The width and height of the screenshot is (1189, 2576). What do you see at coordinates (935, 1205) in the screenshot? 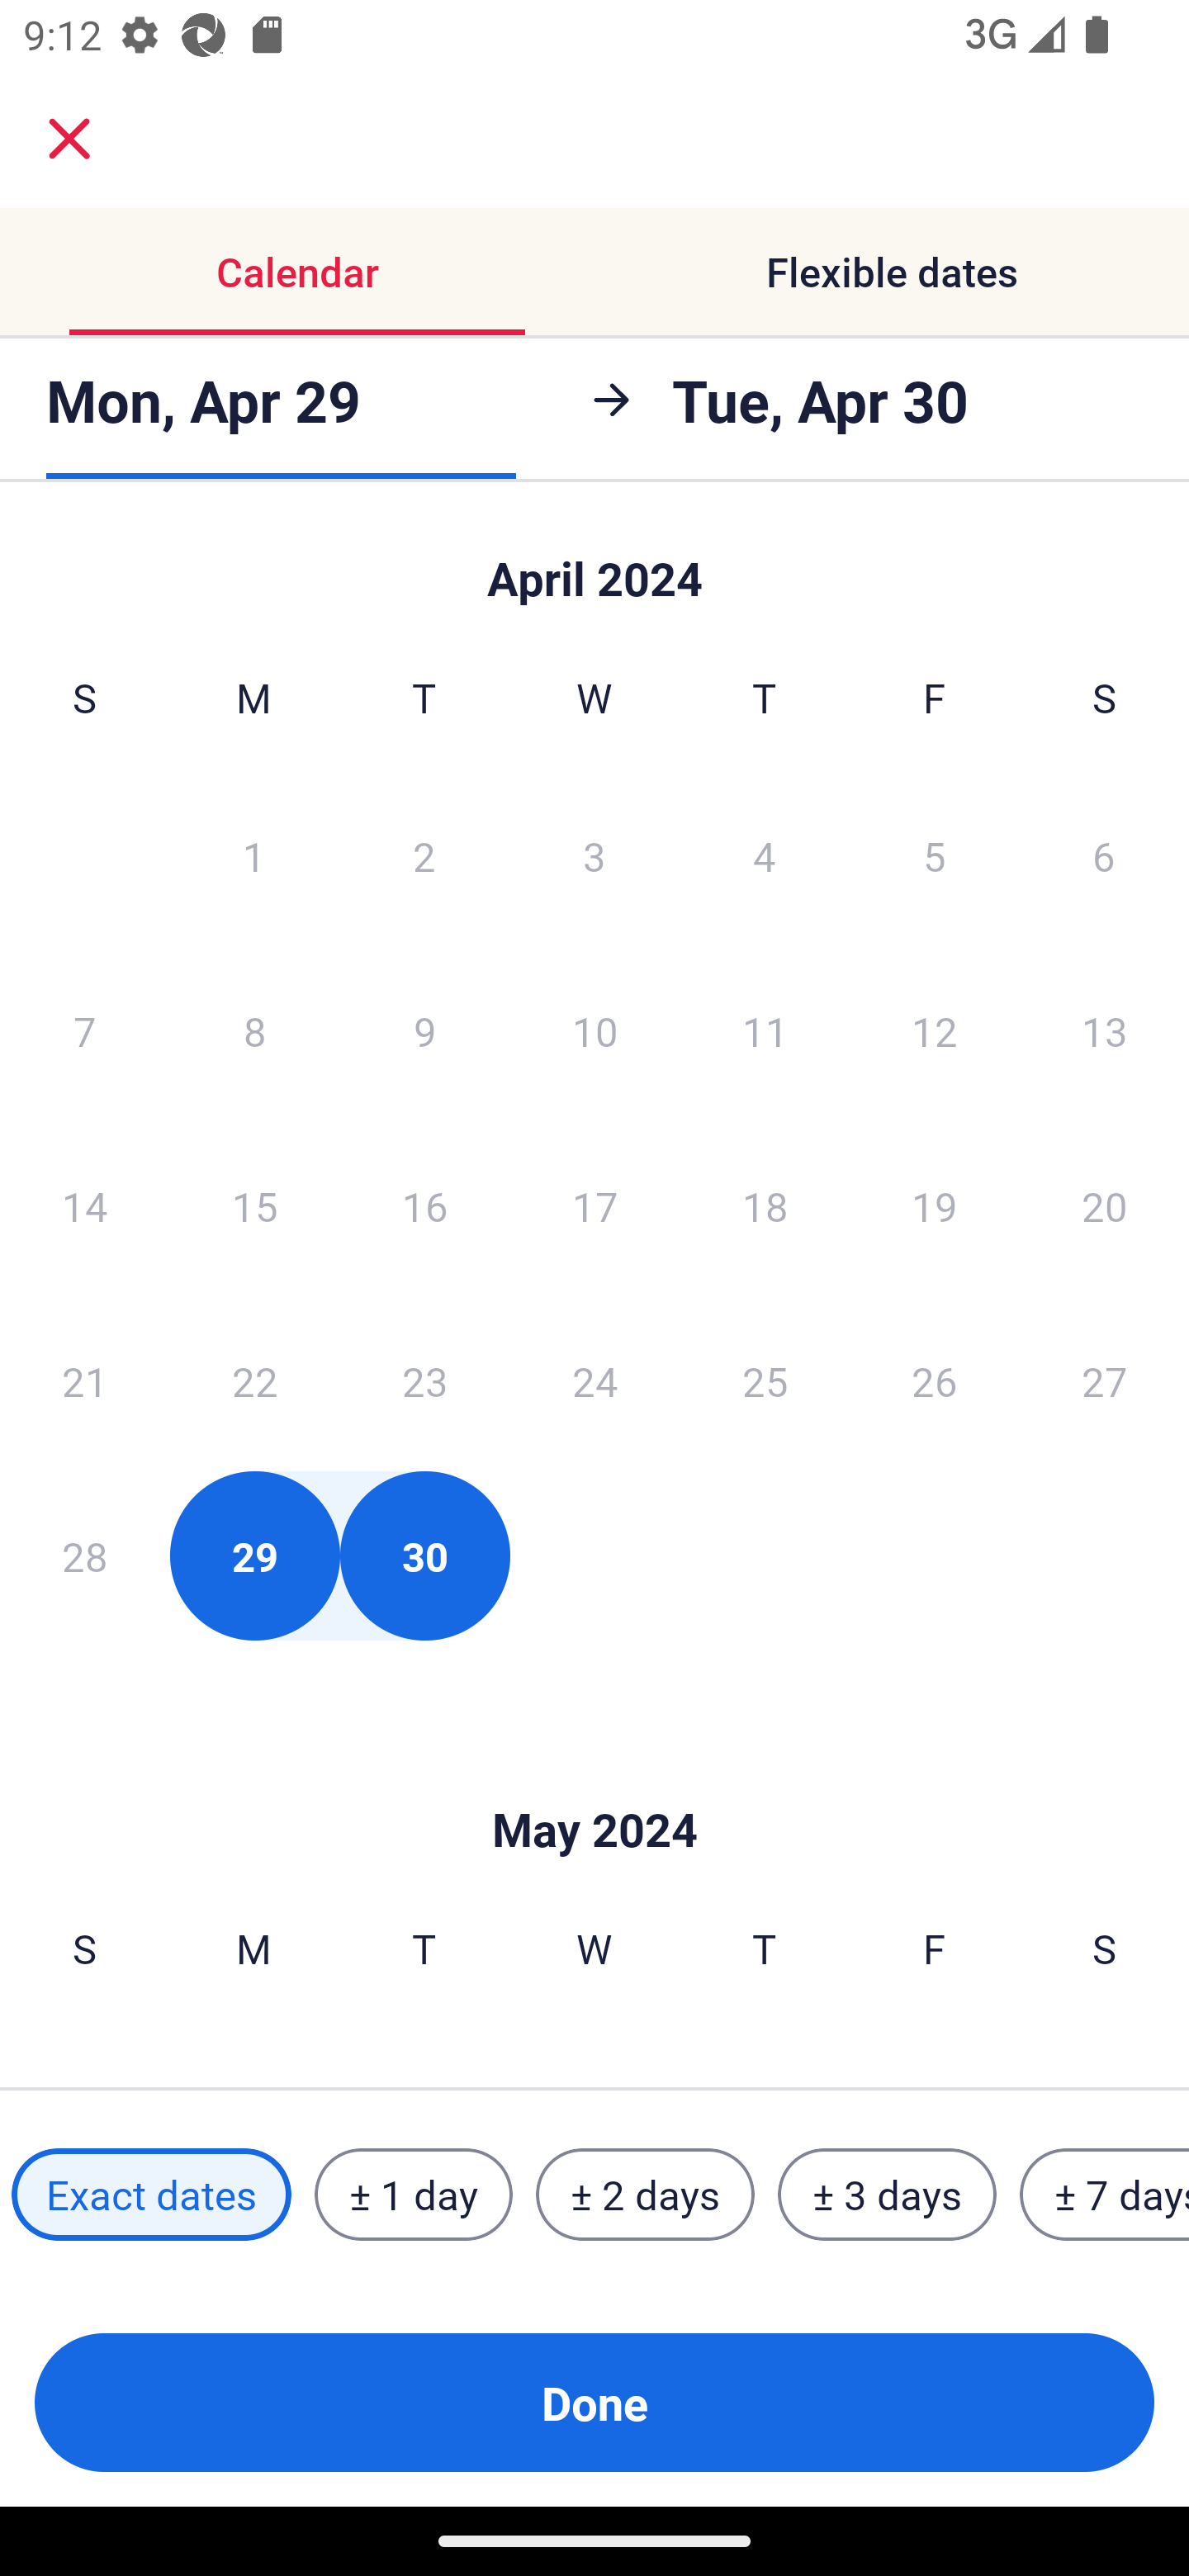
I see `19 Friday, April 19, 2024` at bounding box center [935, 1205].